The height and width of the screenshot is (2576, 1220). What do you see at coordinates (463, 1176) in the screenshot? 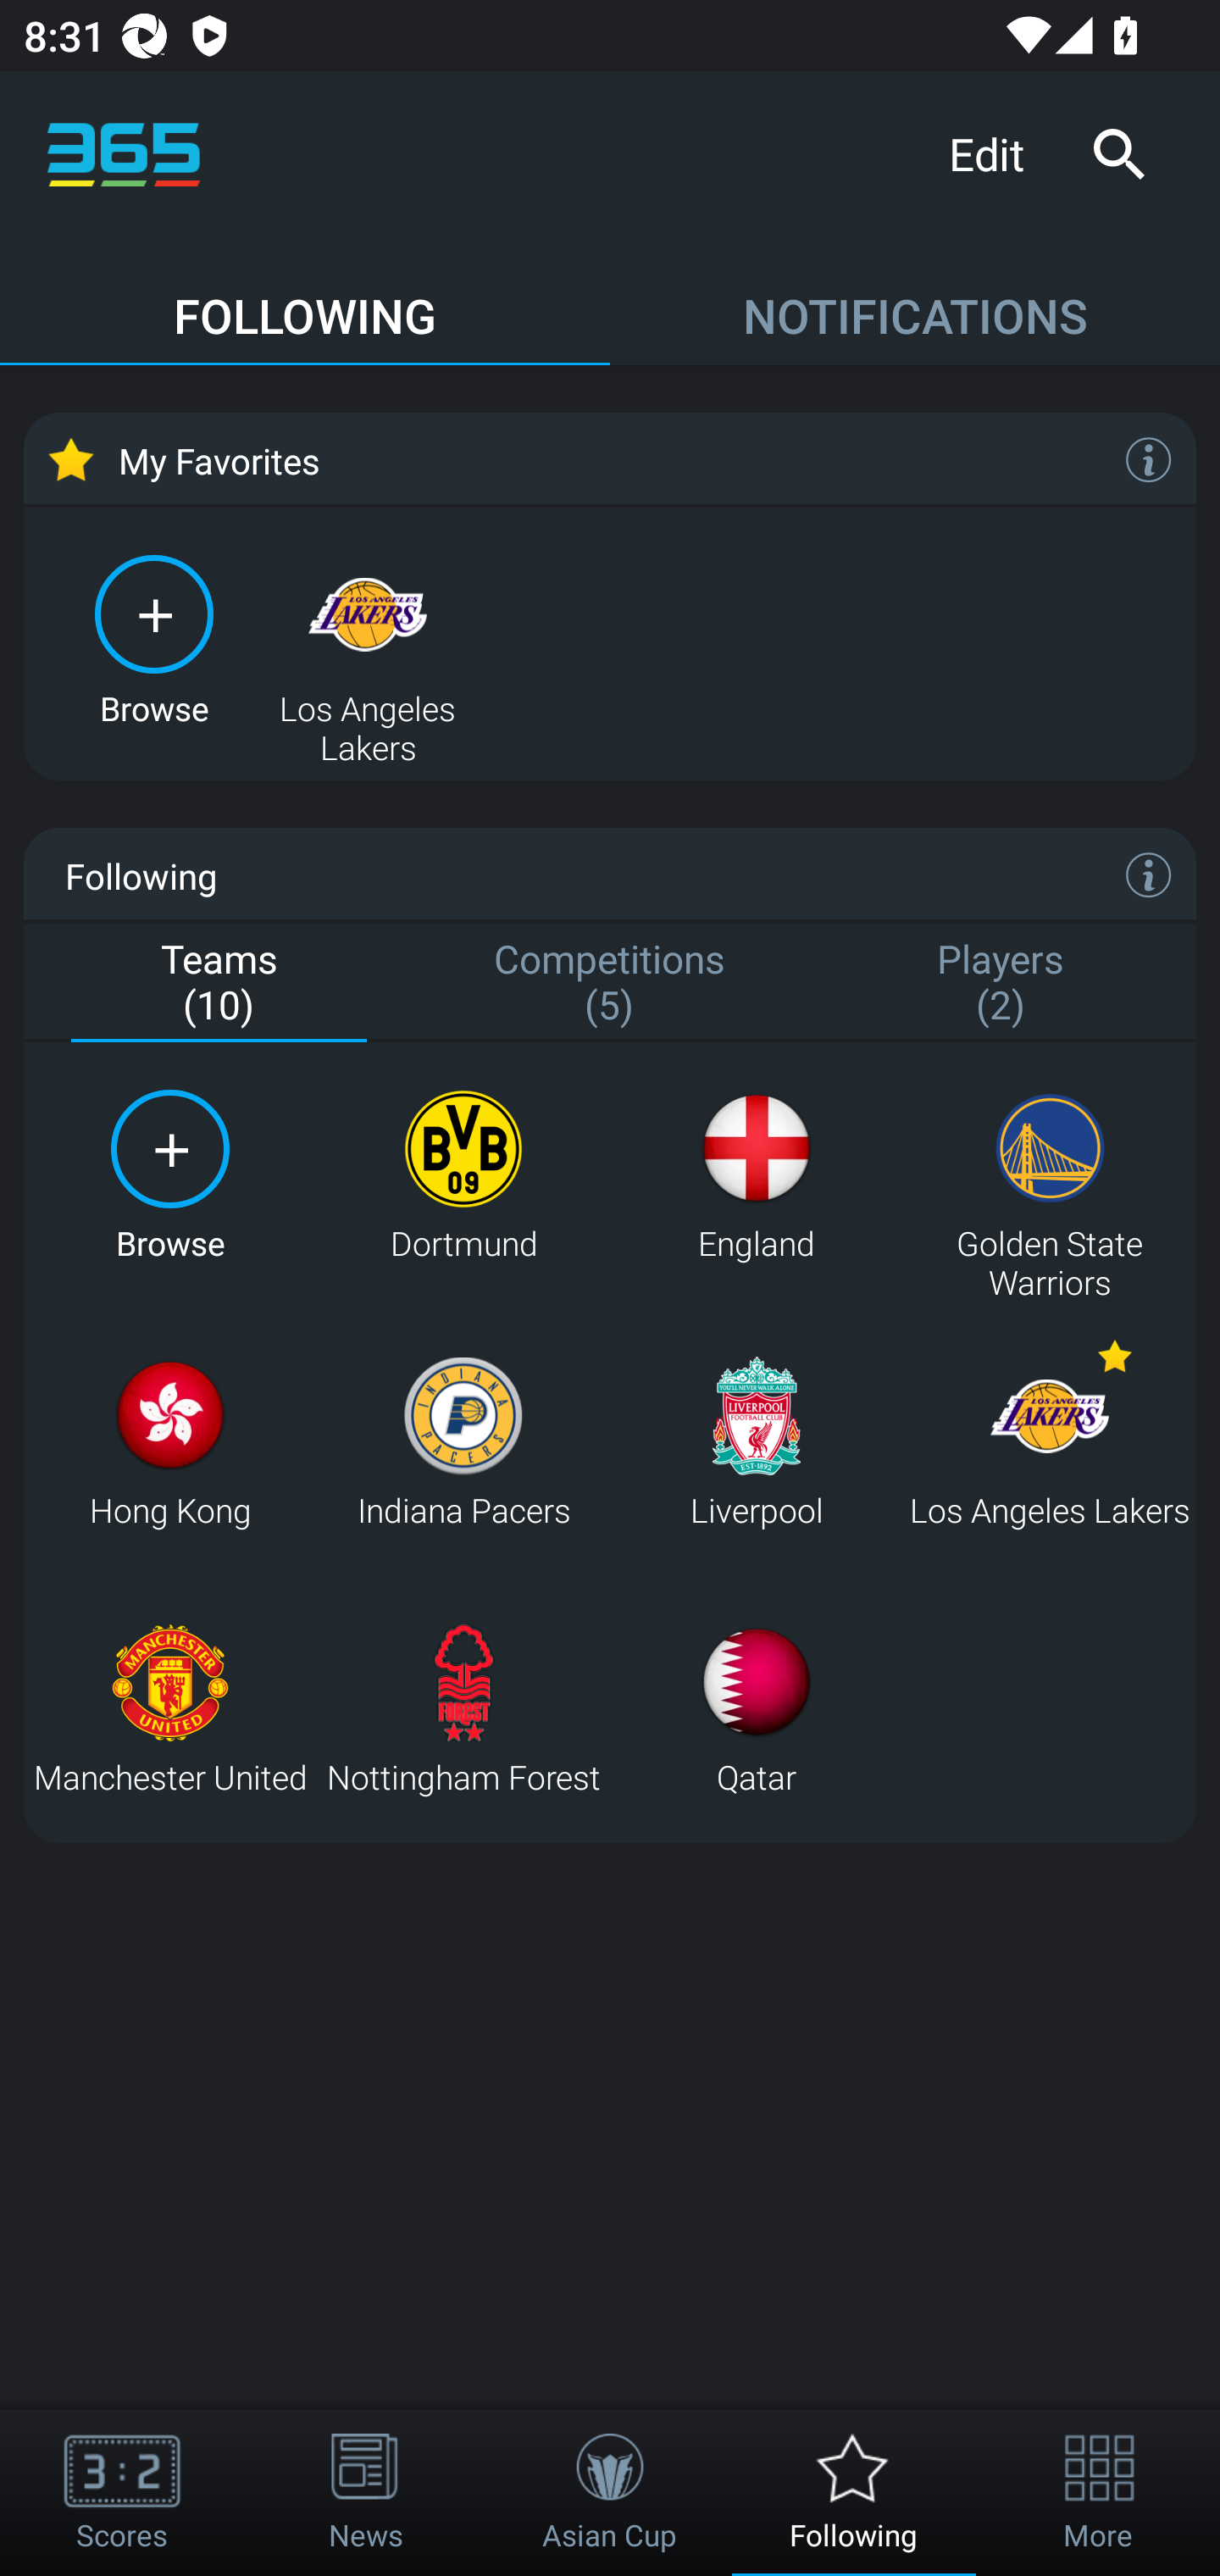
I see `Dortmund` at bounding box center [463, 1176].